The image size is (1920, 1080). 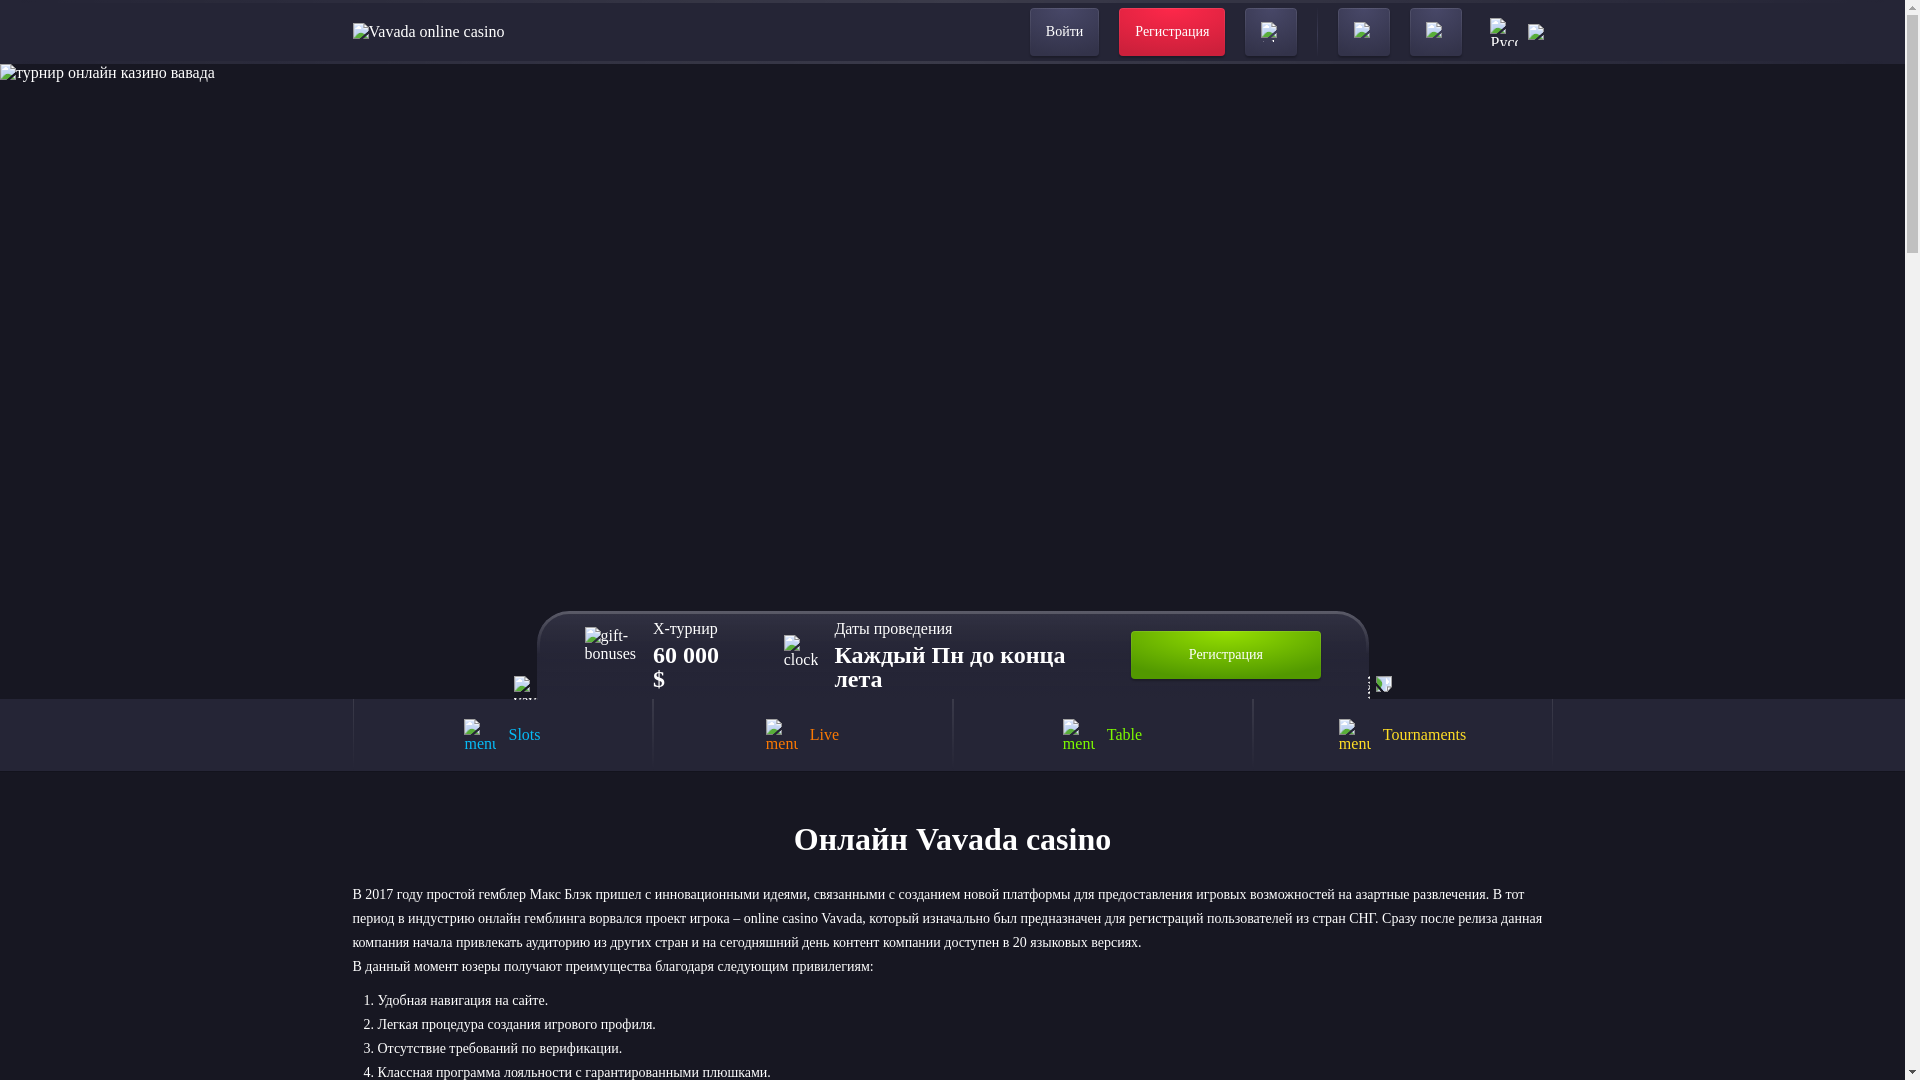 I want to click on menu-item, so click(x=480, y=734).